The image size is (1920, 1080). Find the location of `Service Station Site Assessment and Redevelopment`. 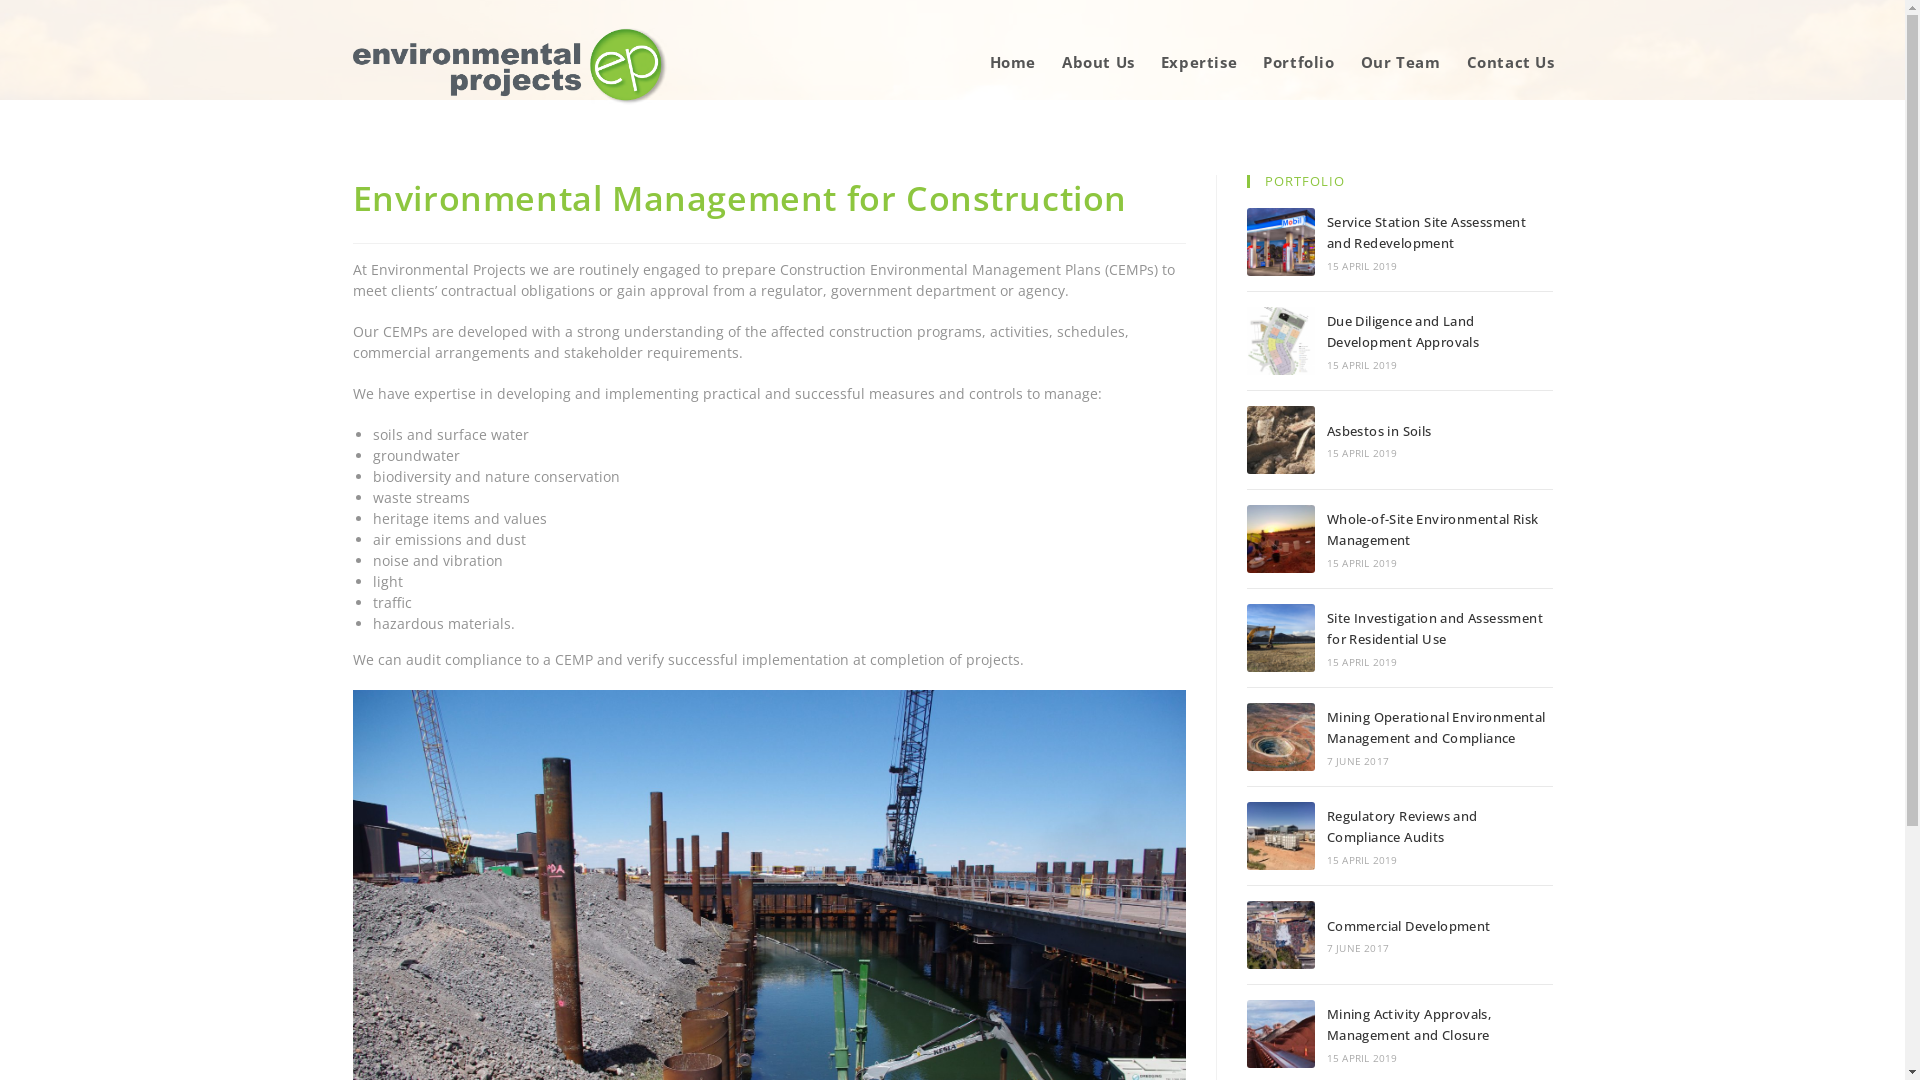

Service Station Site Assessment and Redevelopment is located at coordinates (1426, 232).